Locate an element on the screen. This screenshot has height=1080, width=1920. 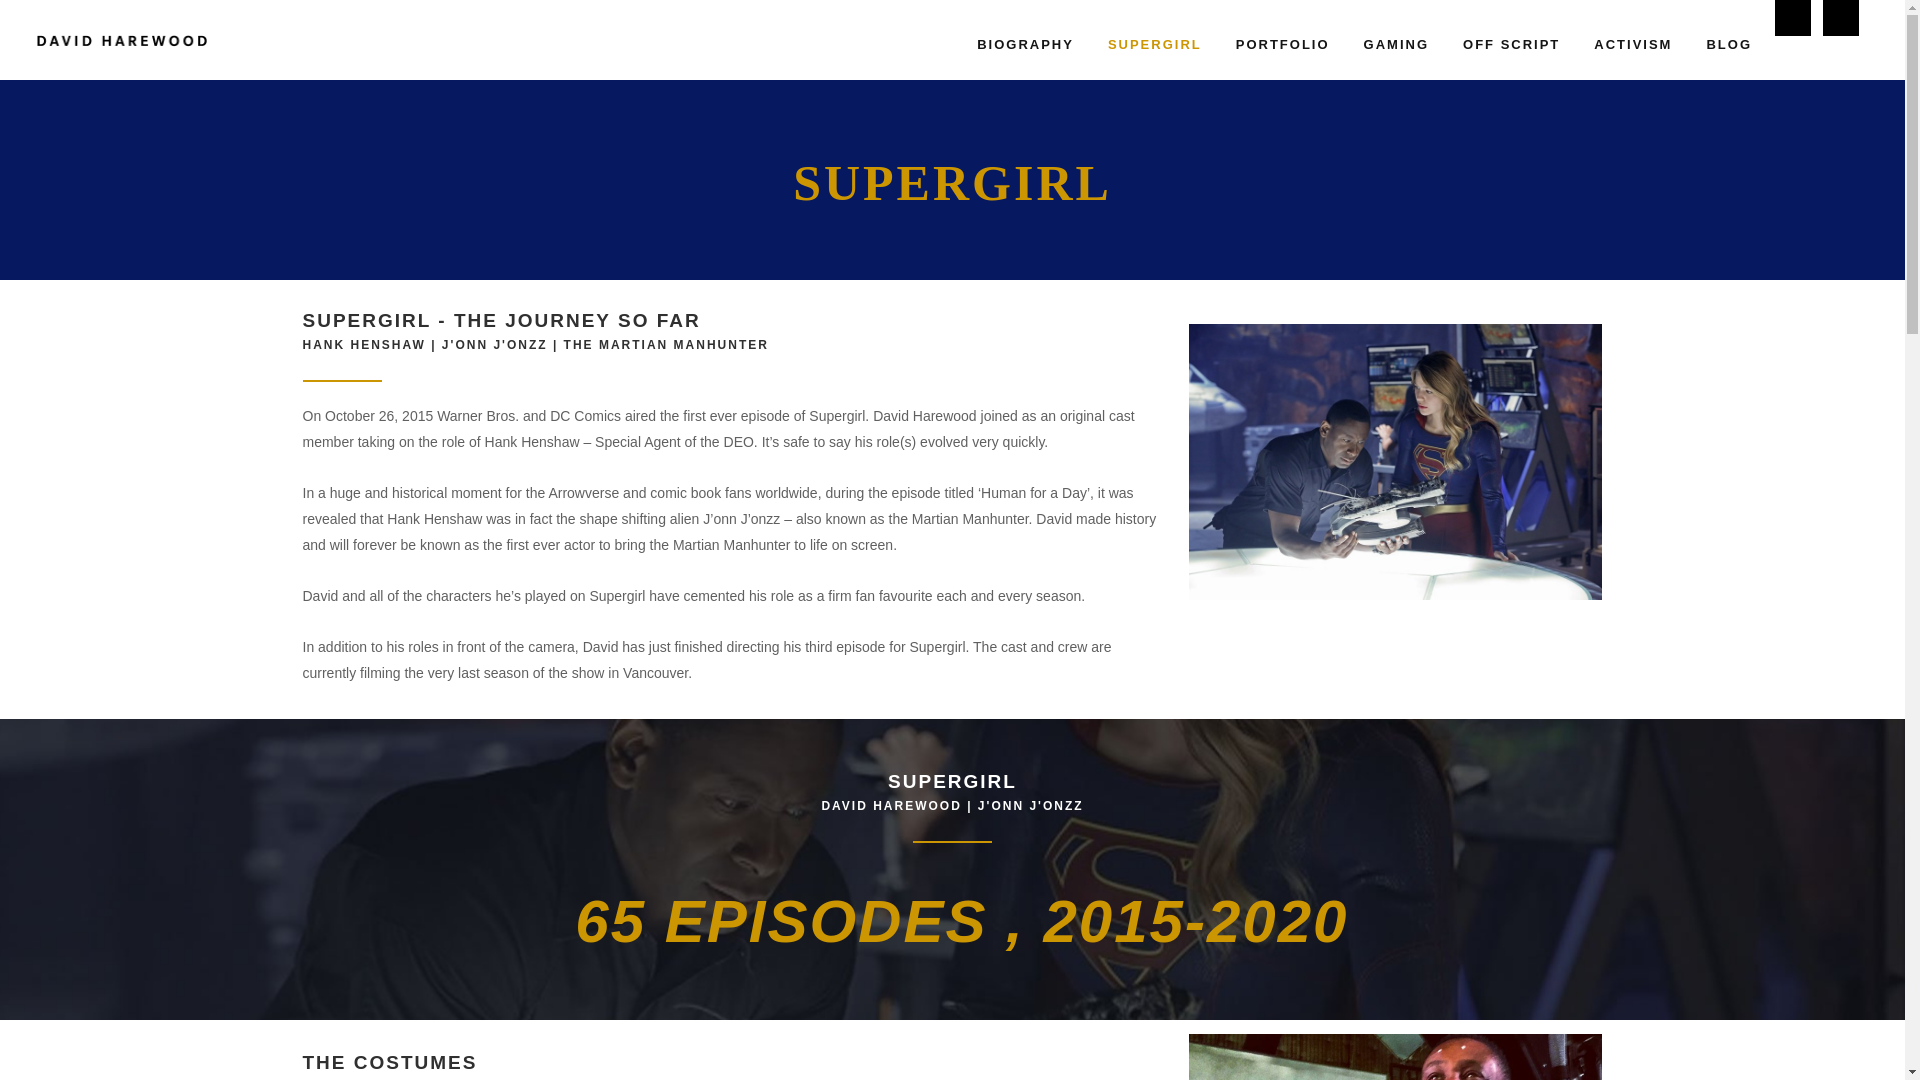
BLOG is located at coordinates (1728, 44).